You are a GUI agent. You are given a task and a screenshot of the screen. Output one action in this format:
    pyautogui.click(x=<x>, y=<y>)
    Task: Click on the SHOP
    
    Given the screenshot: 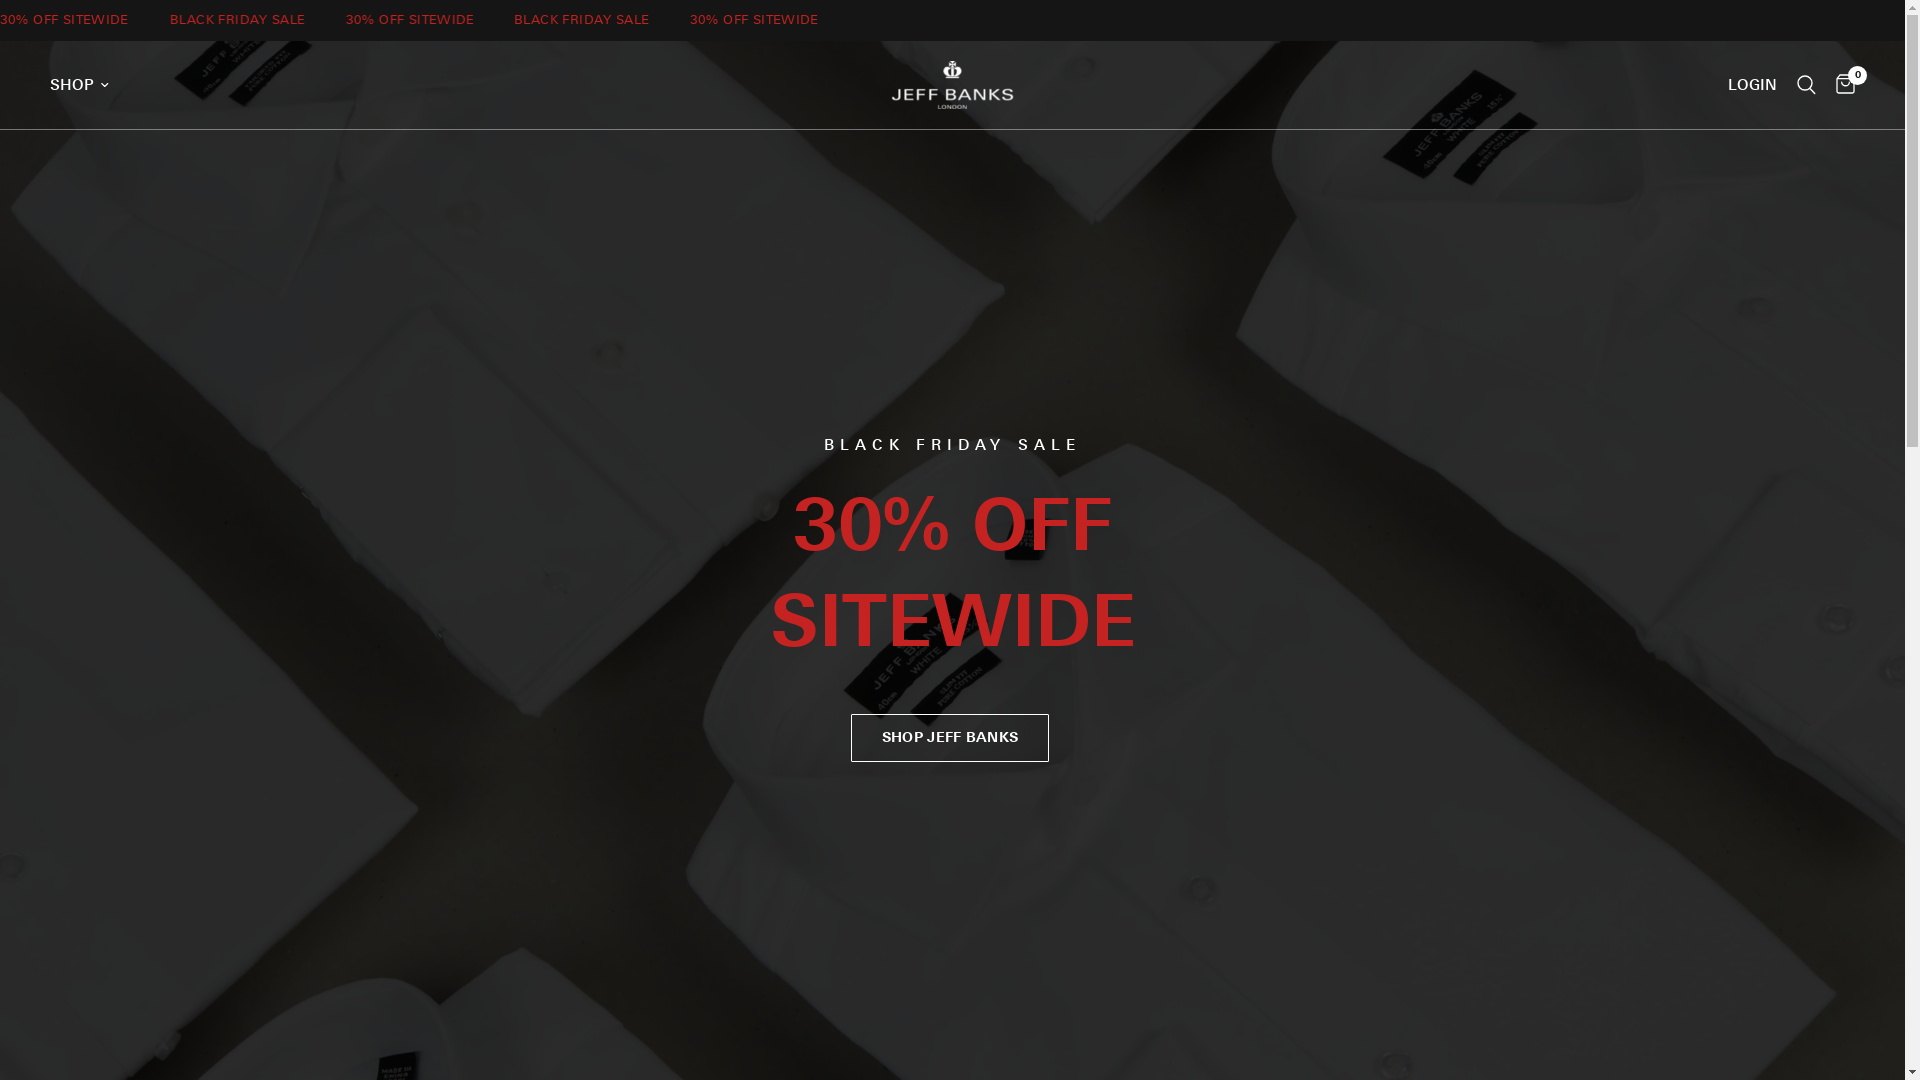 What is the action you would take?
    pyautogui.click(x=80, y=85)
    